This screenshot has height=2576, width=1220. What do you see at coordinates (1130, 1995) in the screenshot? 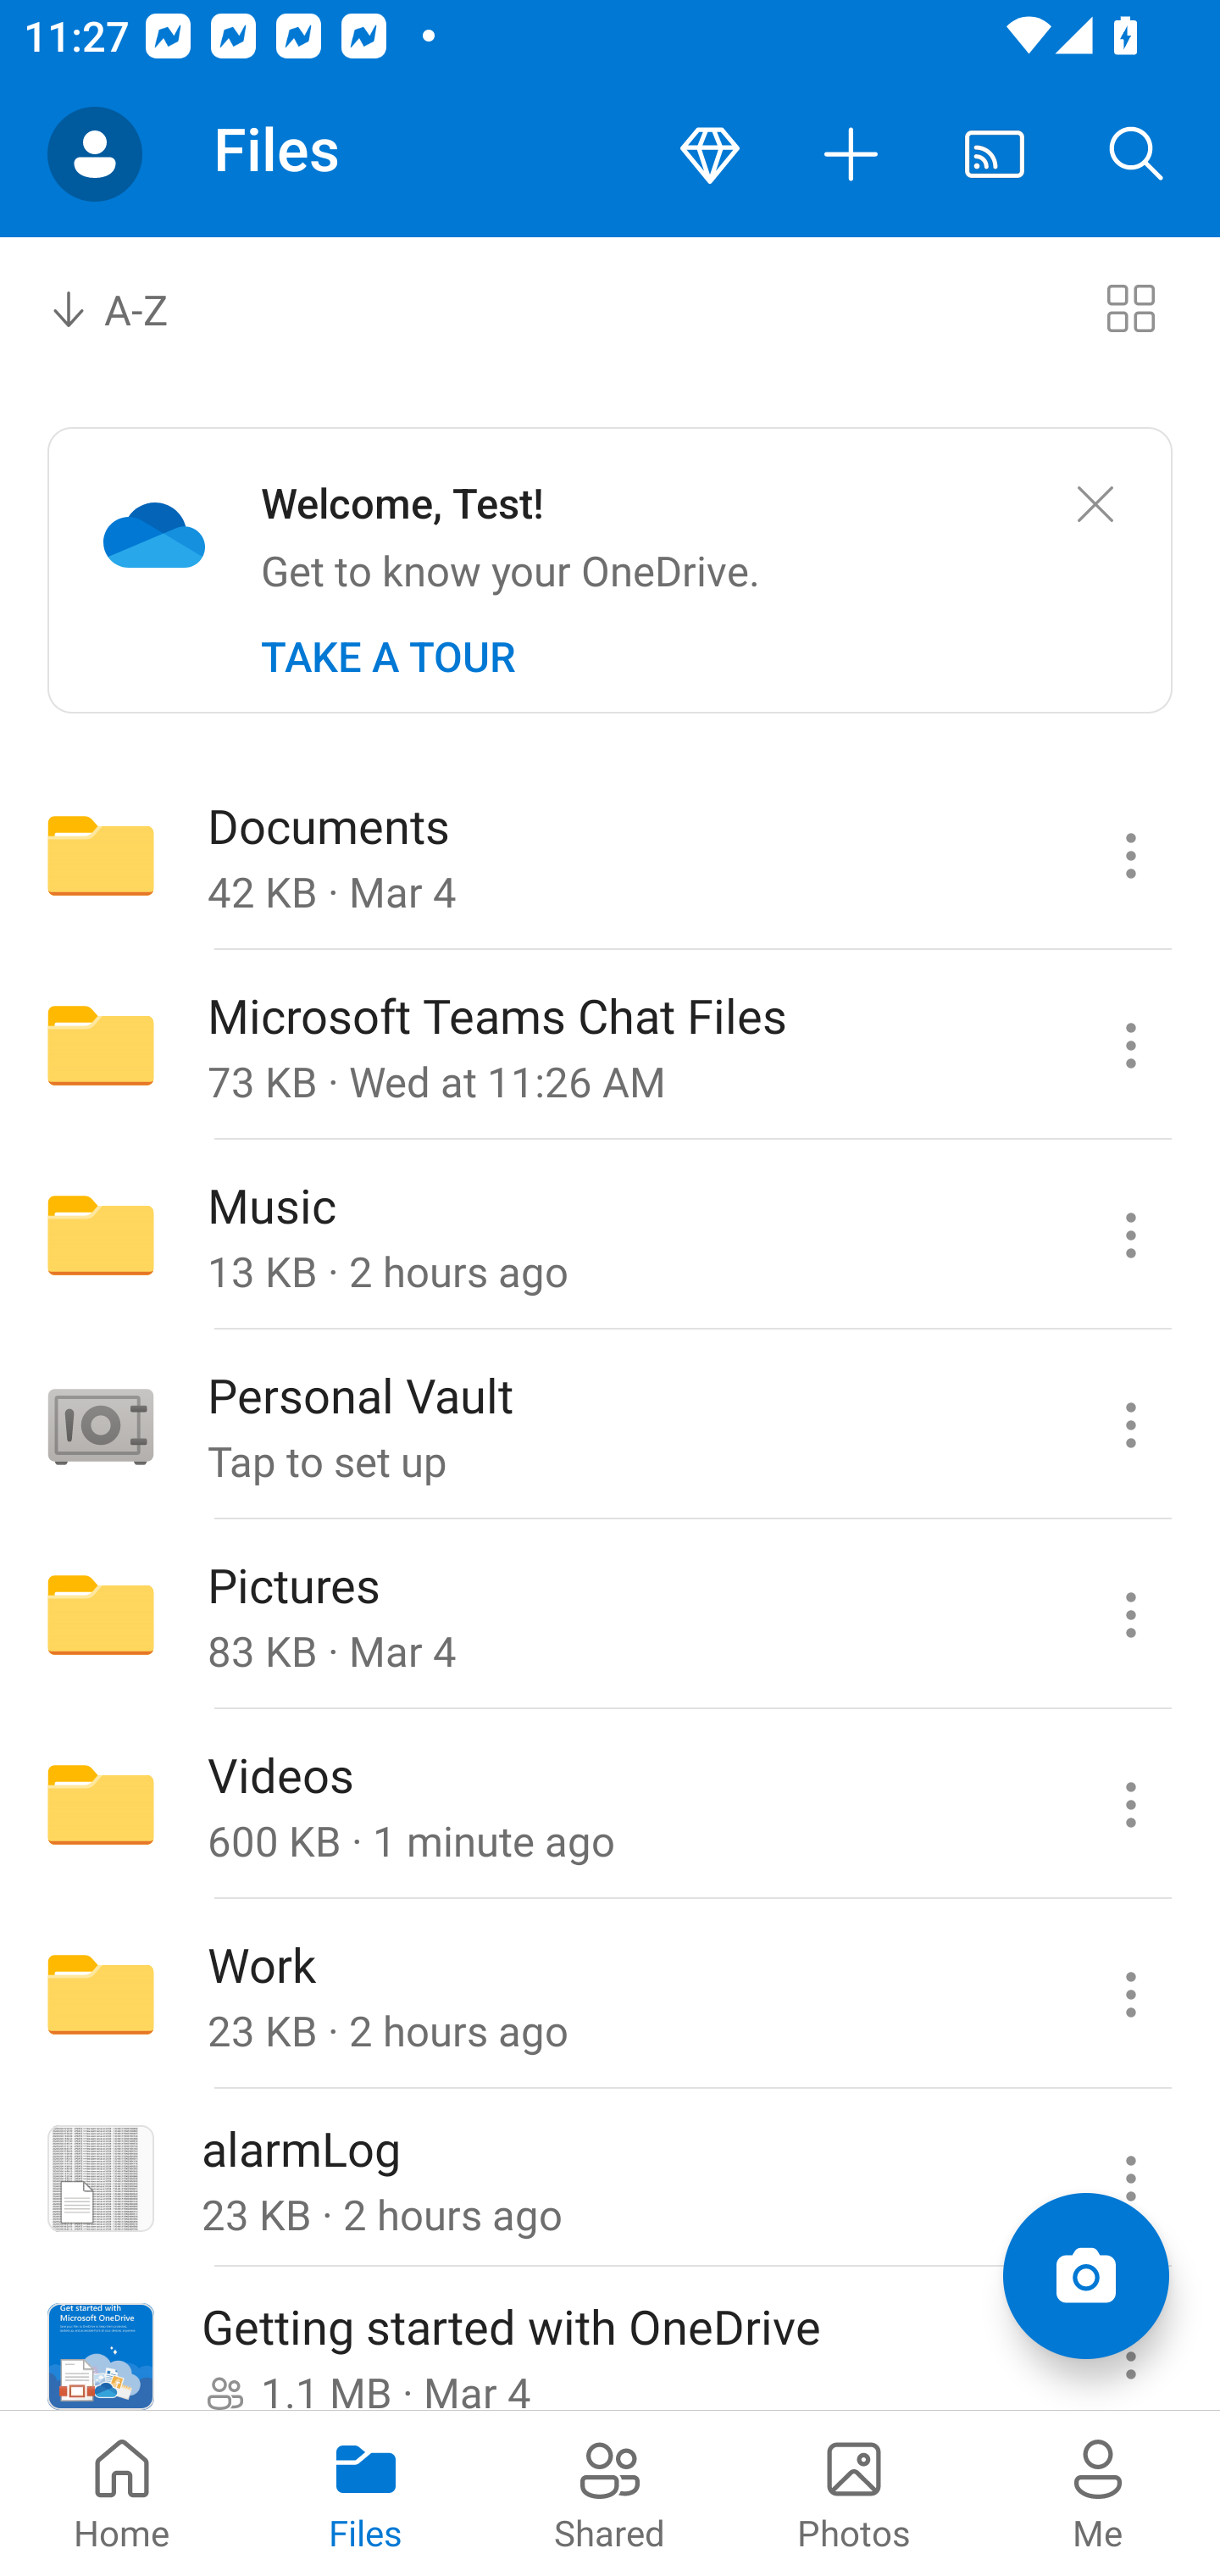
I see `Work commands` at bounding box center [1130, 1995].